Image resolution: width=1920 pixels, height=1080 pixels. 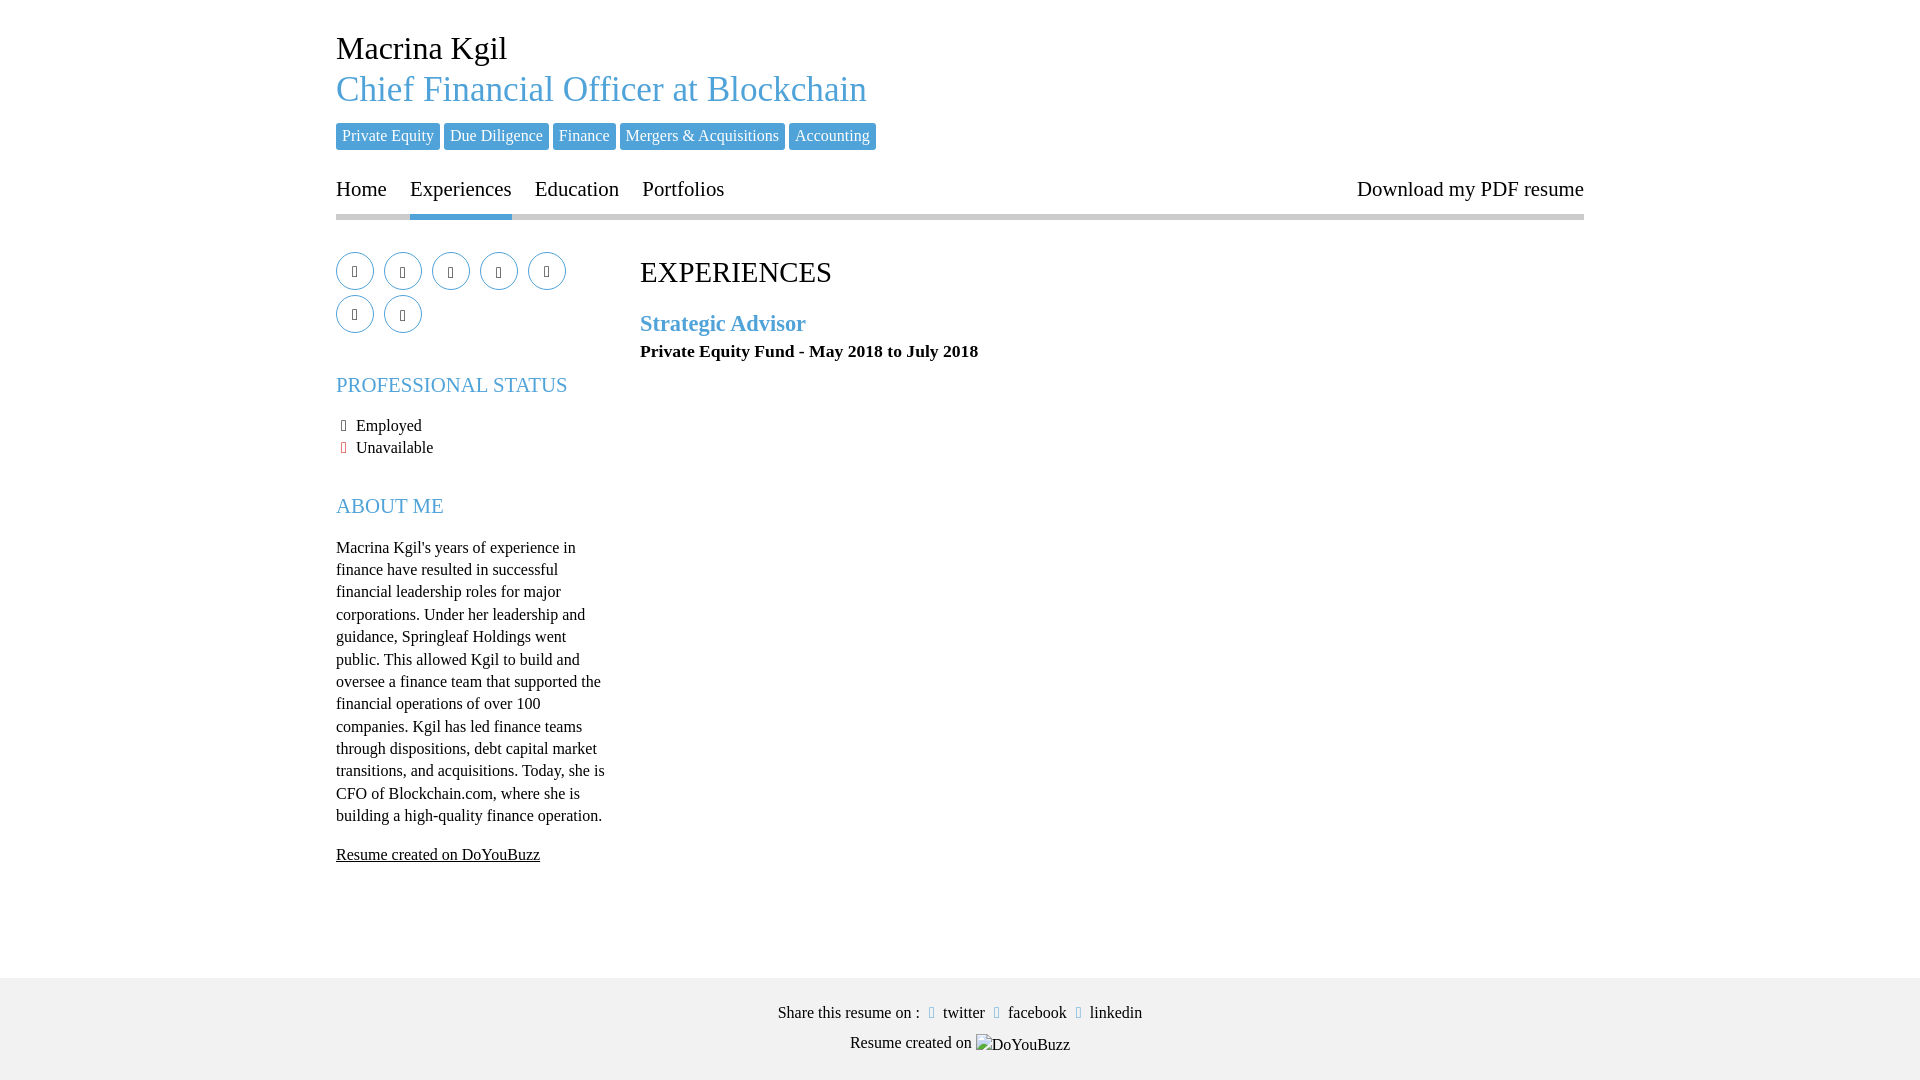 What do you see at coordinates (954, 1012) in the screenshot?
I see `twitter` at bounding box center [954, 1012].